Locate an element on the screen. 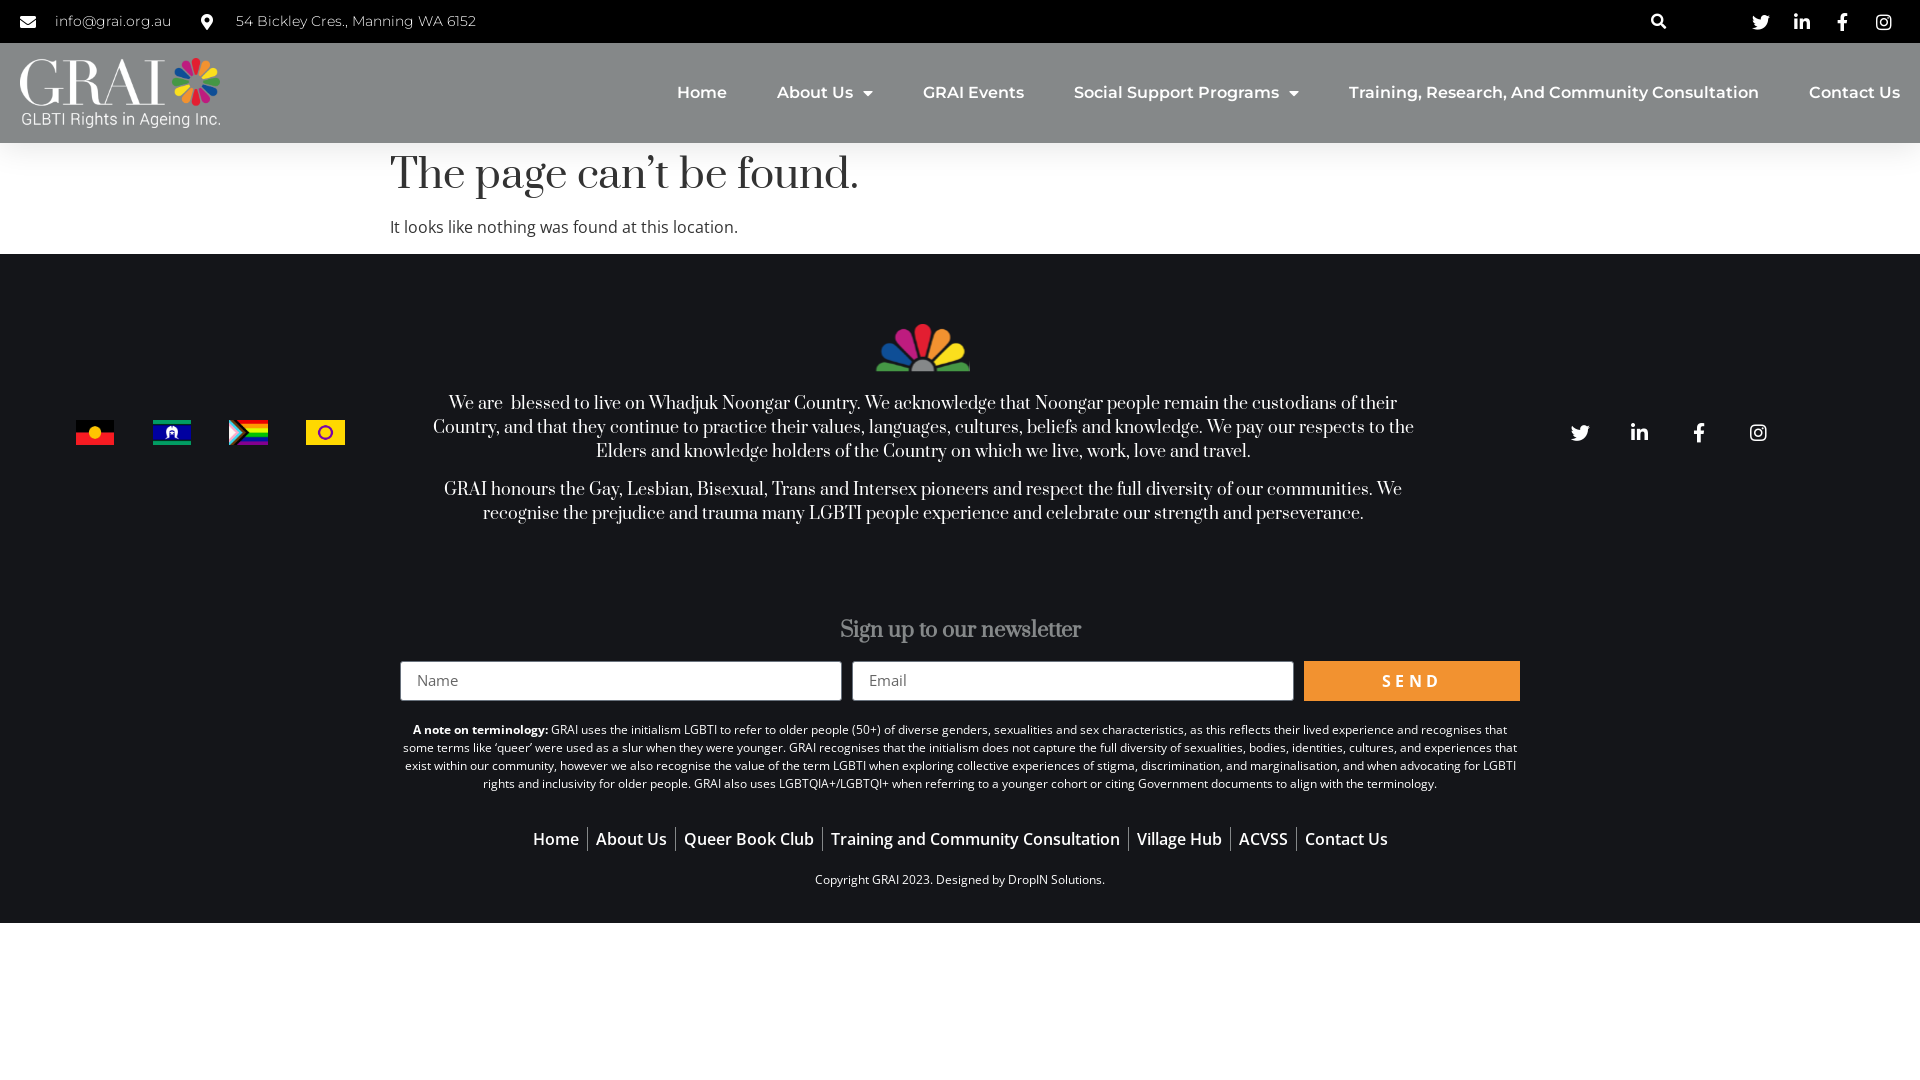 This screenshot has height=1080, width=1920. SEND is located at coordinates (1412, 681).